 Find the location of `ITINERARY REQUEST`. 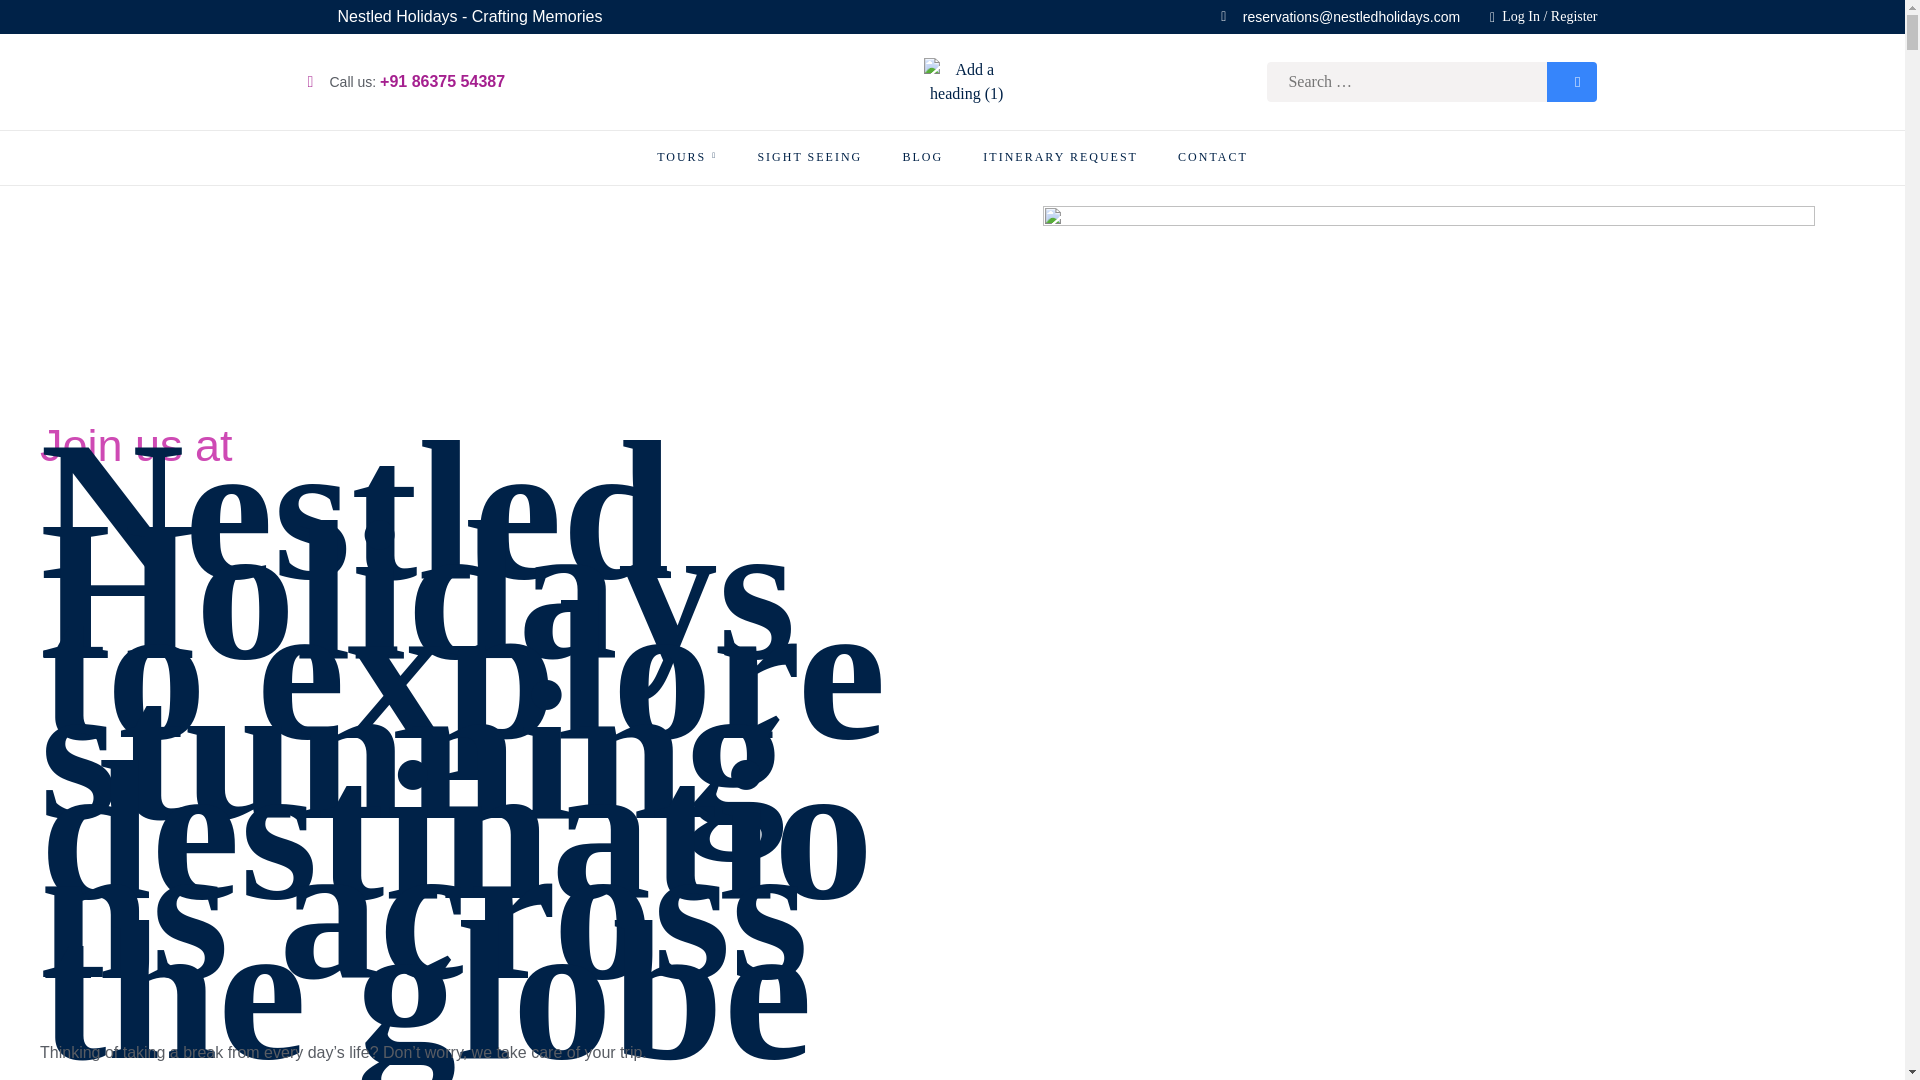

ITINERARY REQUEST is located at coordinates (1060, 157).